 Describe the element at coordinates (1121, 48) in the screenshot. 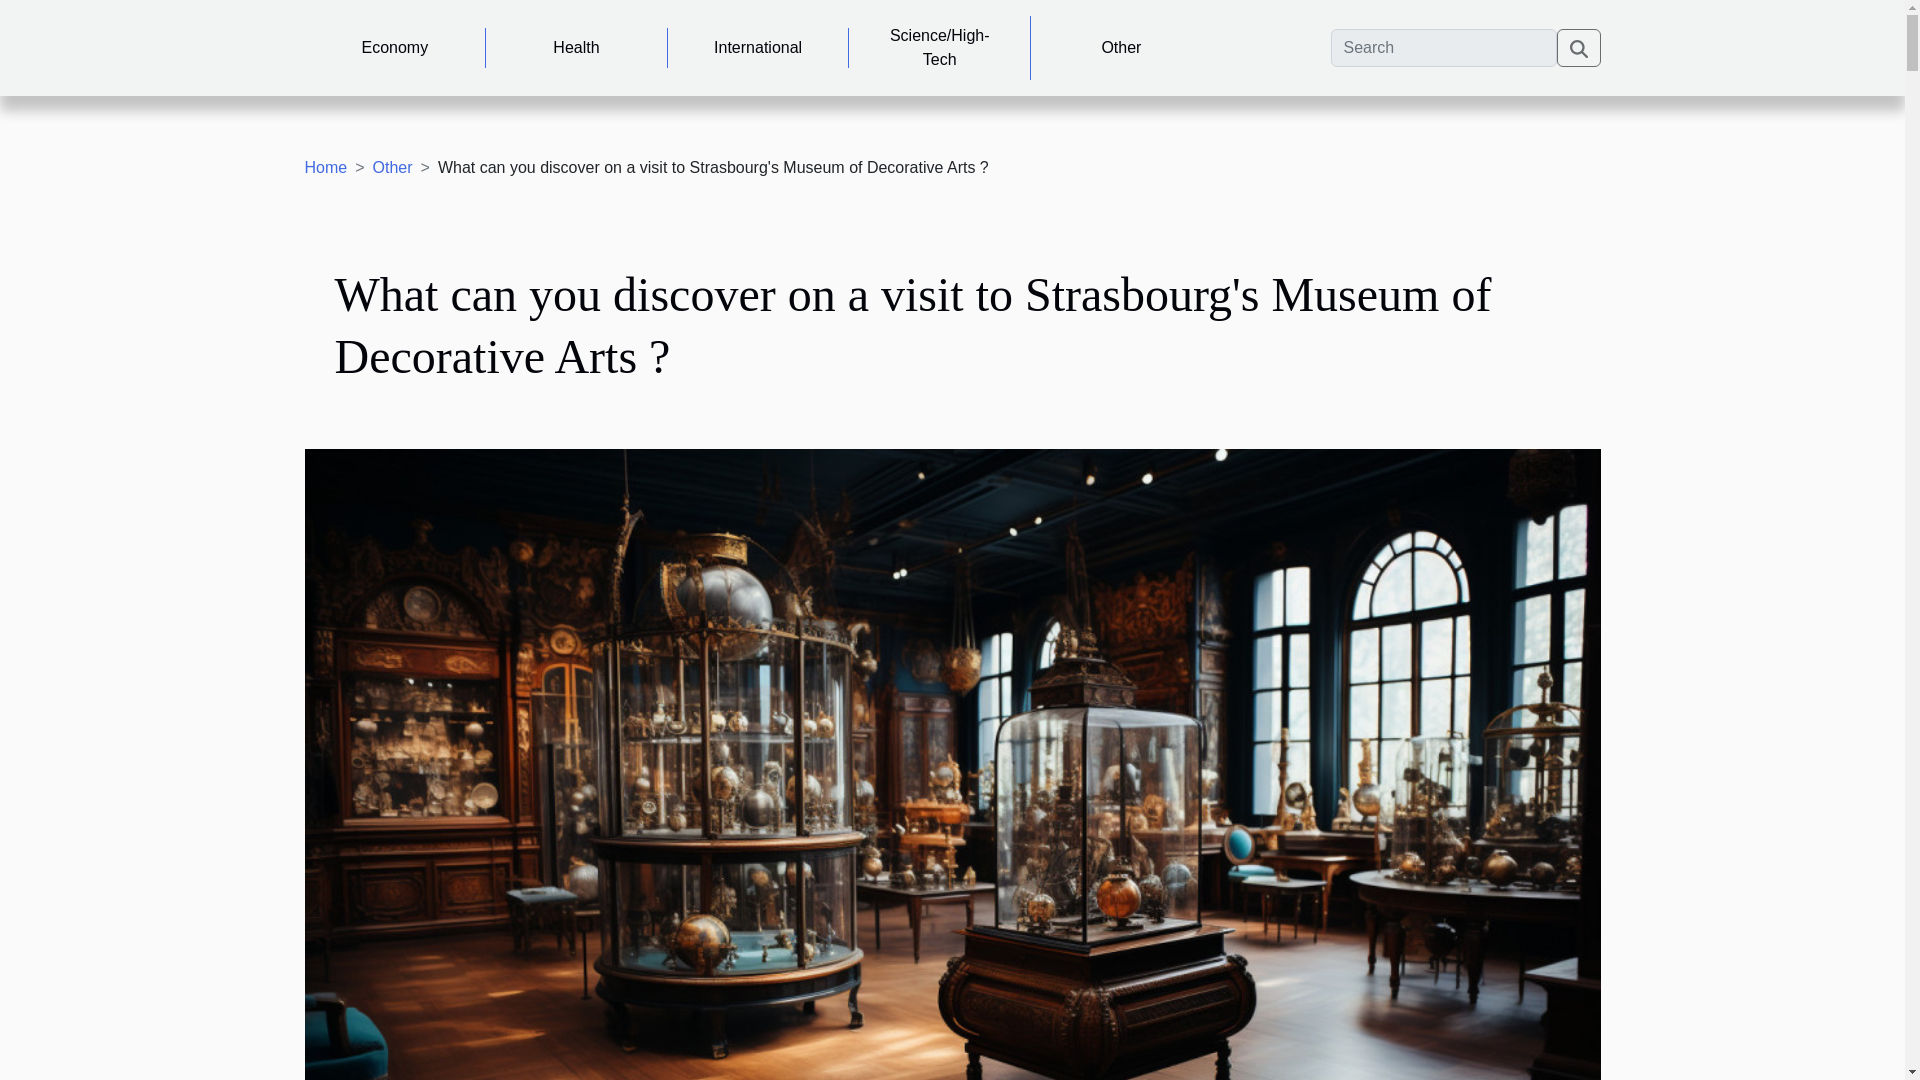

I see `Other` at that location.